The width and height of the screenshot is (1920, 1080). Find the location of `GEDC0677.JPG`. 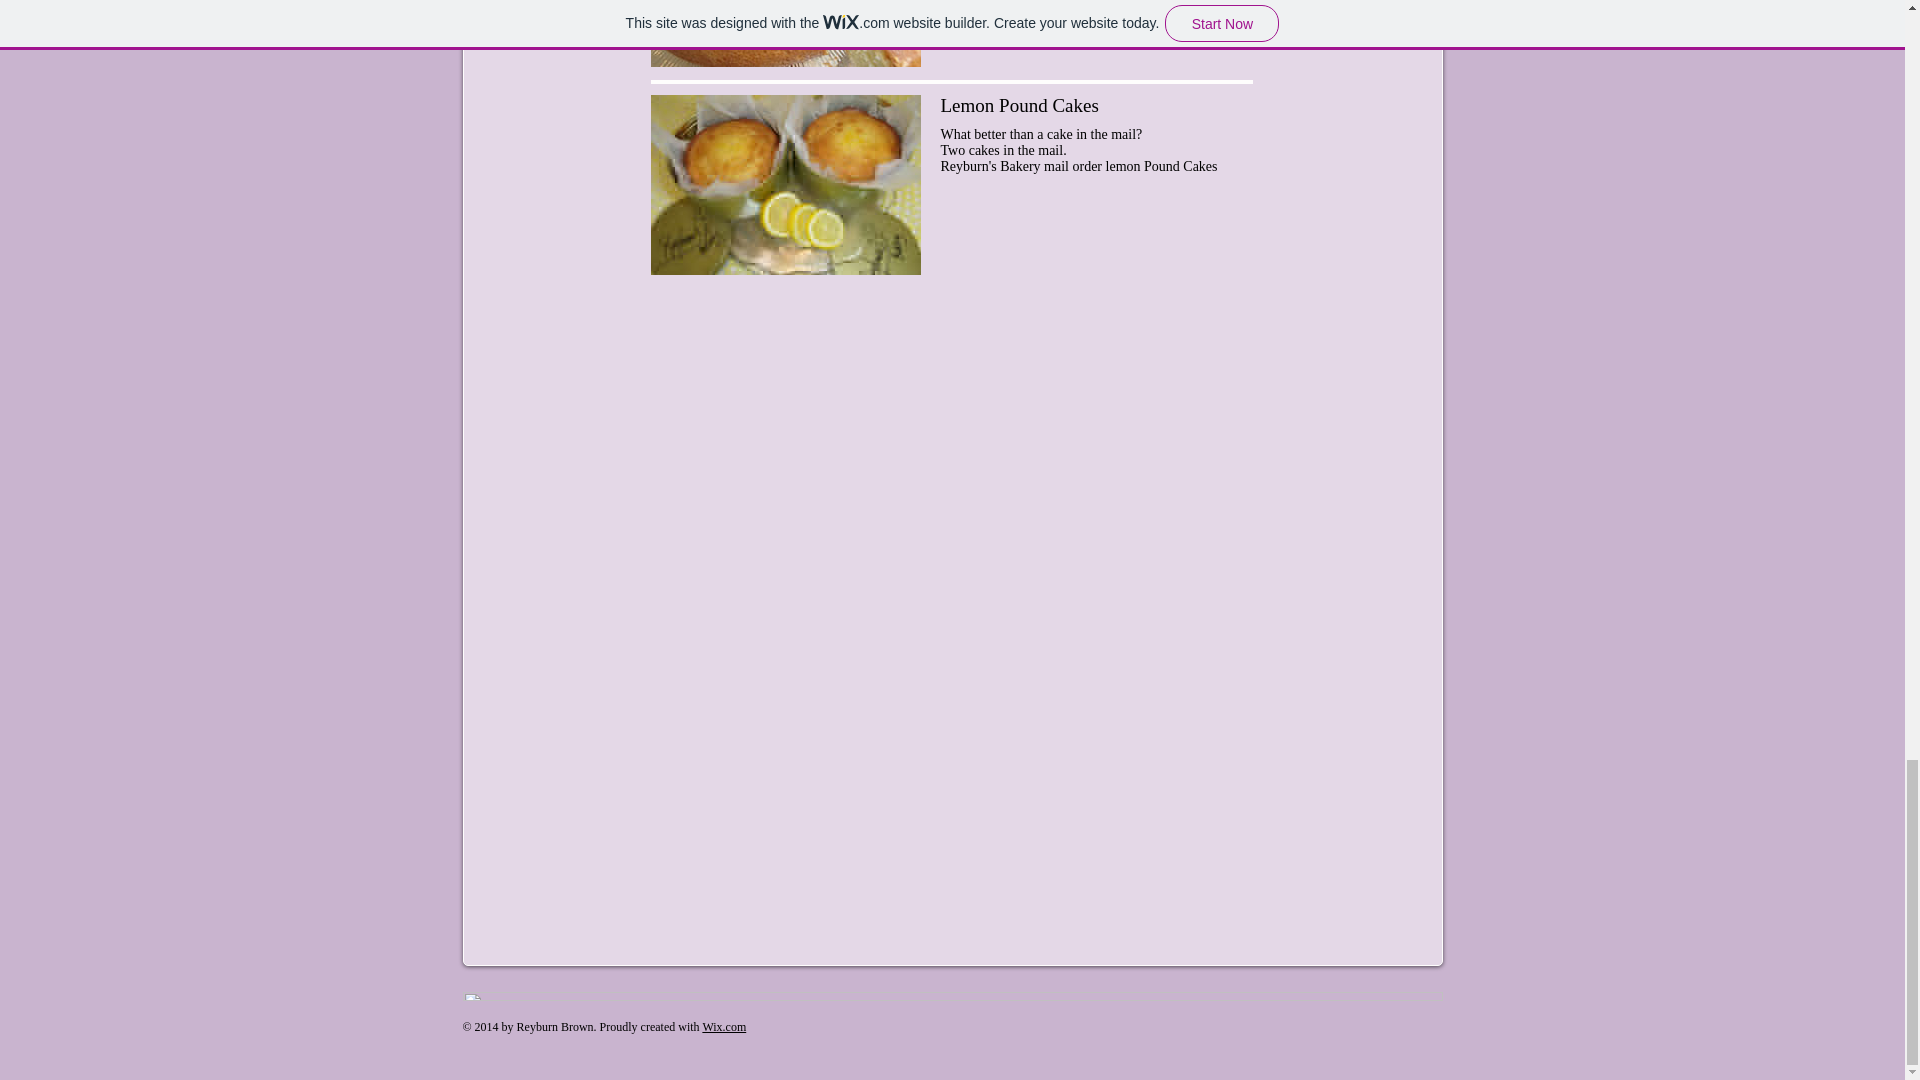

GEDC0677.JPG is located at coordinates (784, 185).